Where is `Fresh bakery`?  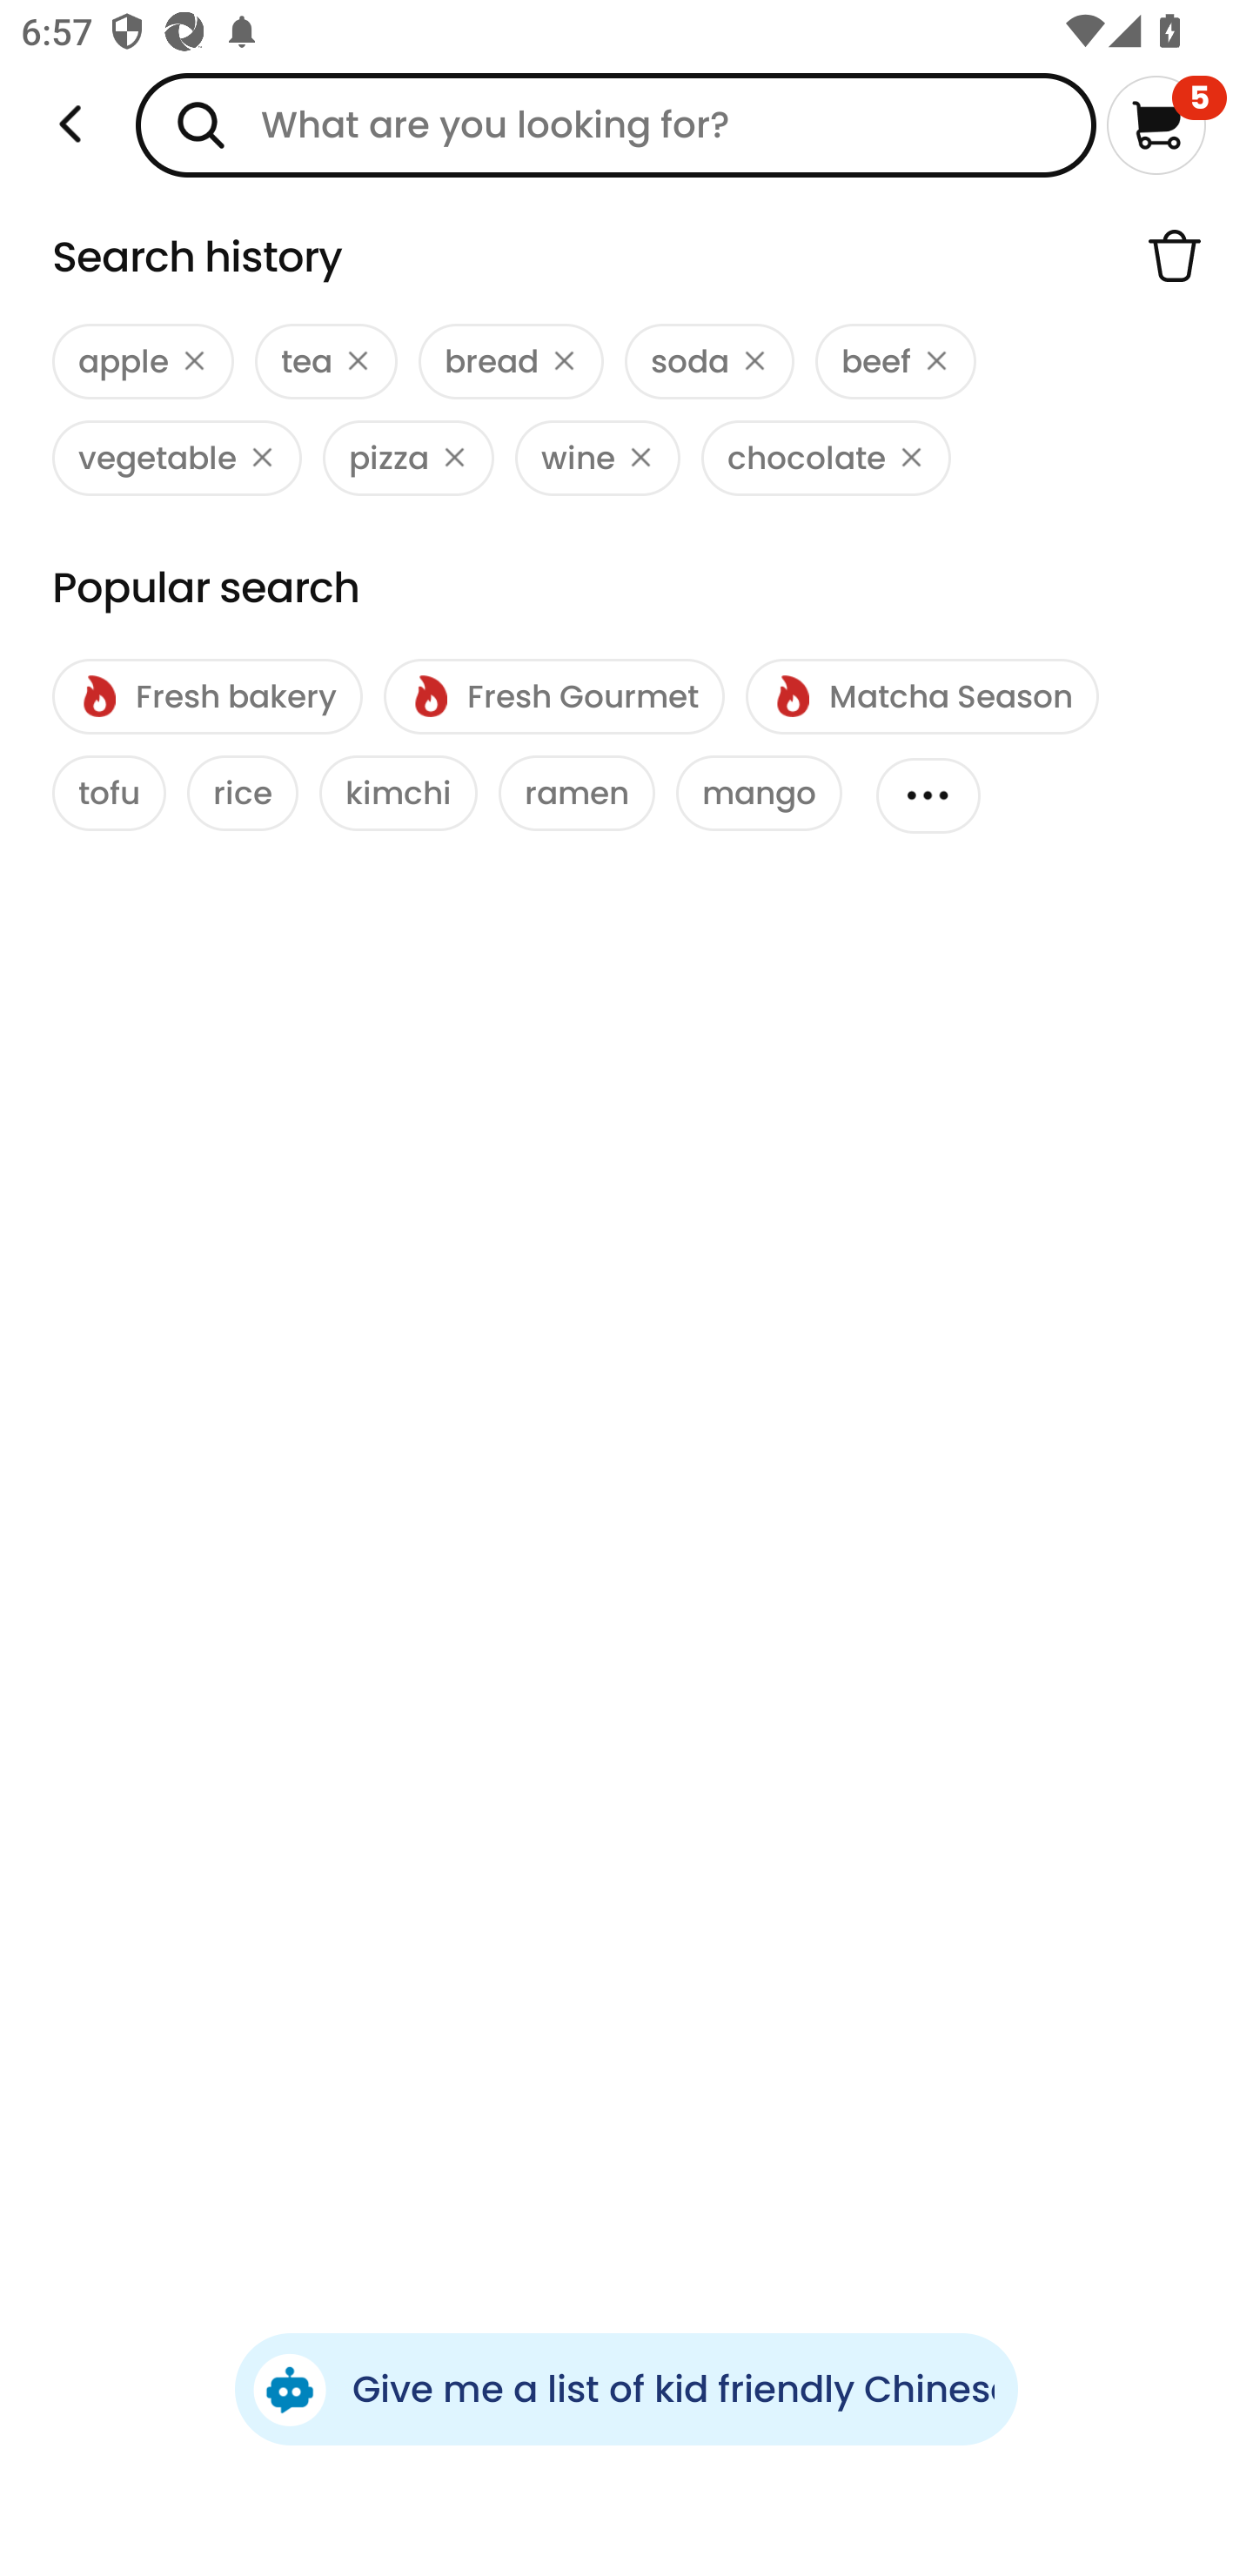
Fresh bakery is located at coordinates (207, 696).